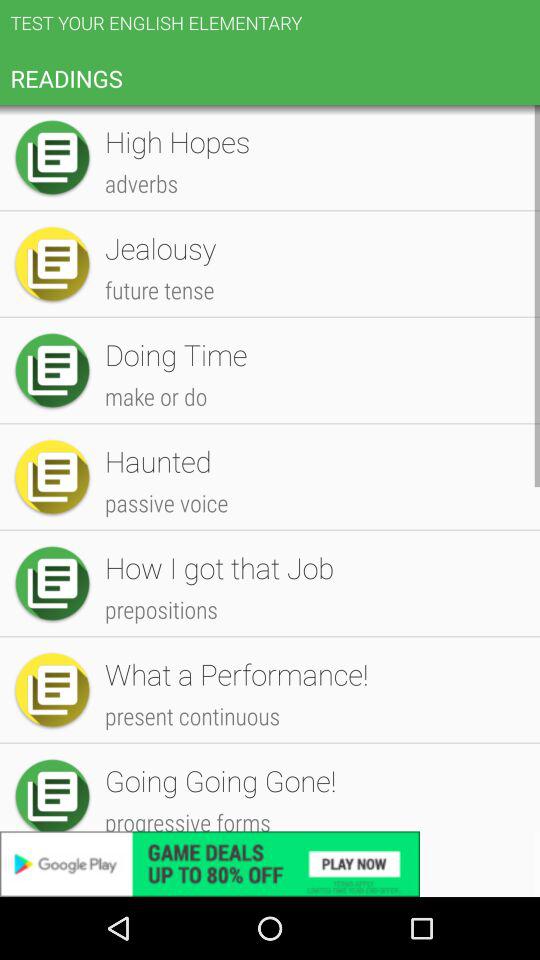 This screenshot has height=960, width=540. I want to click on select item below readings icon, so click(312, 304).